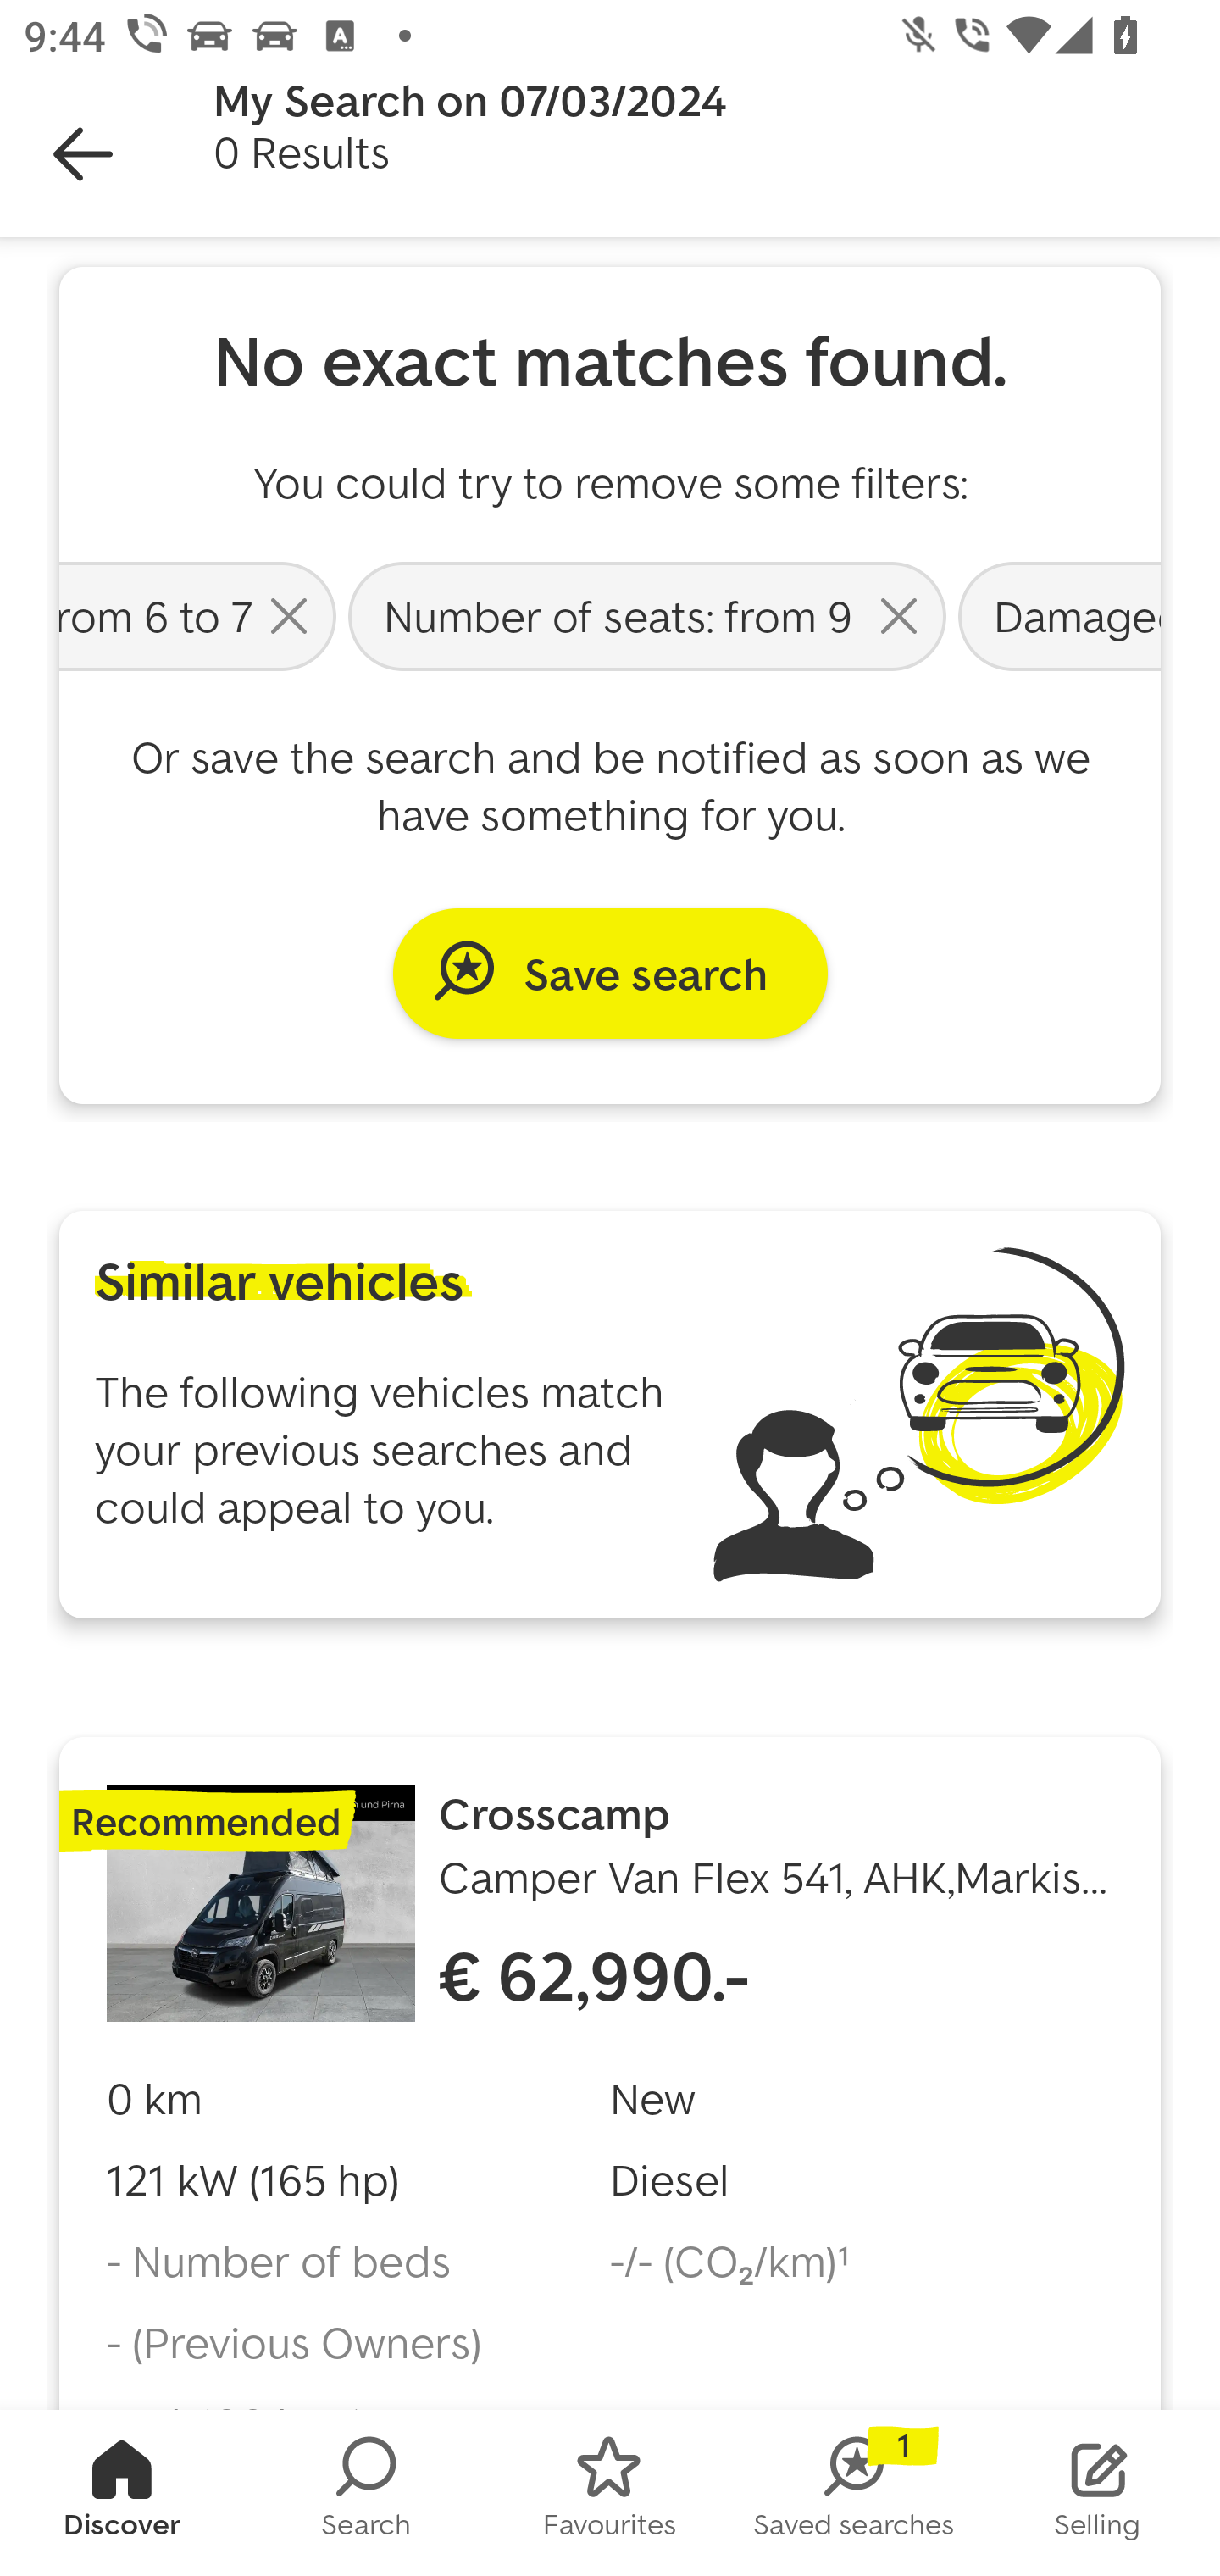 This screenshot has width=1220, height=2576. I want to click on SEARCH Search, so click(366, 2493).